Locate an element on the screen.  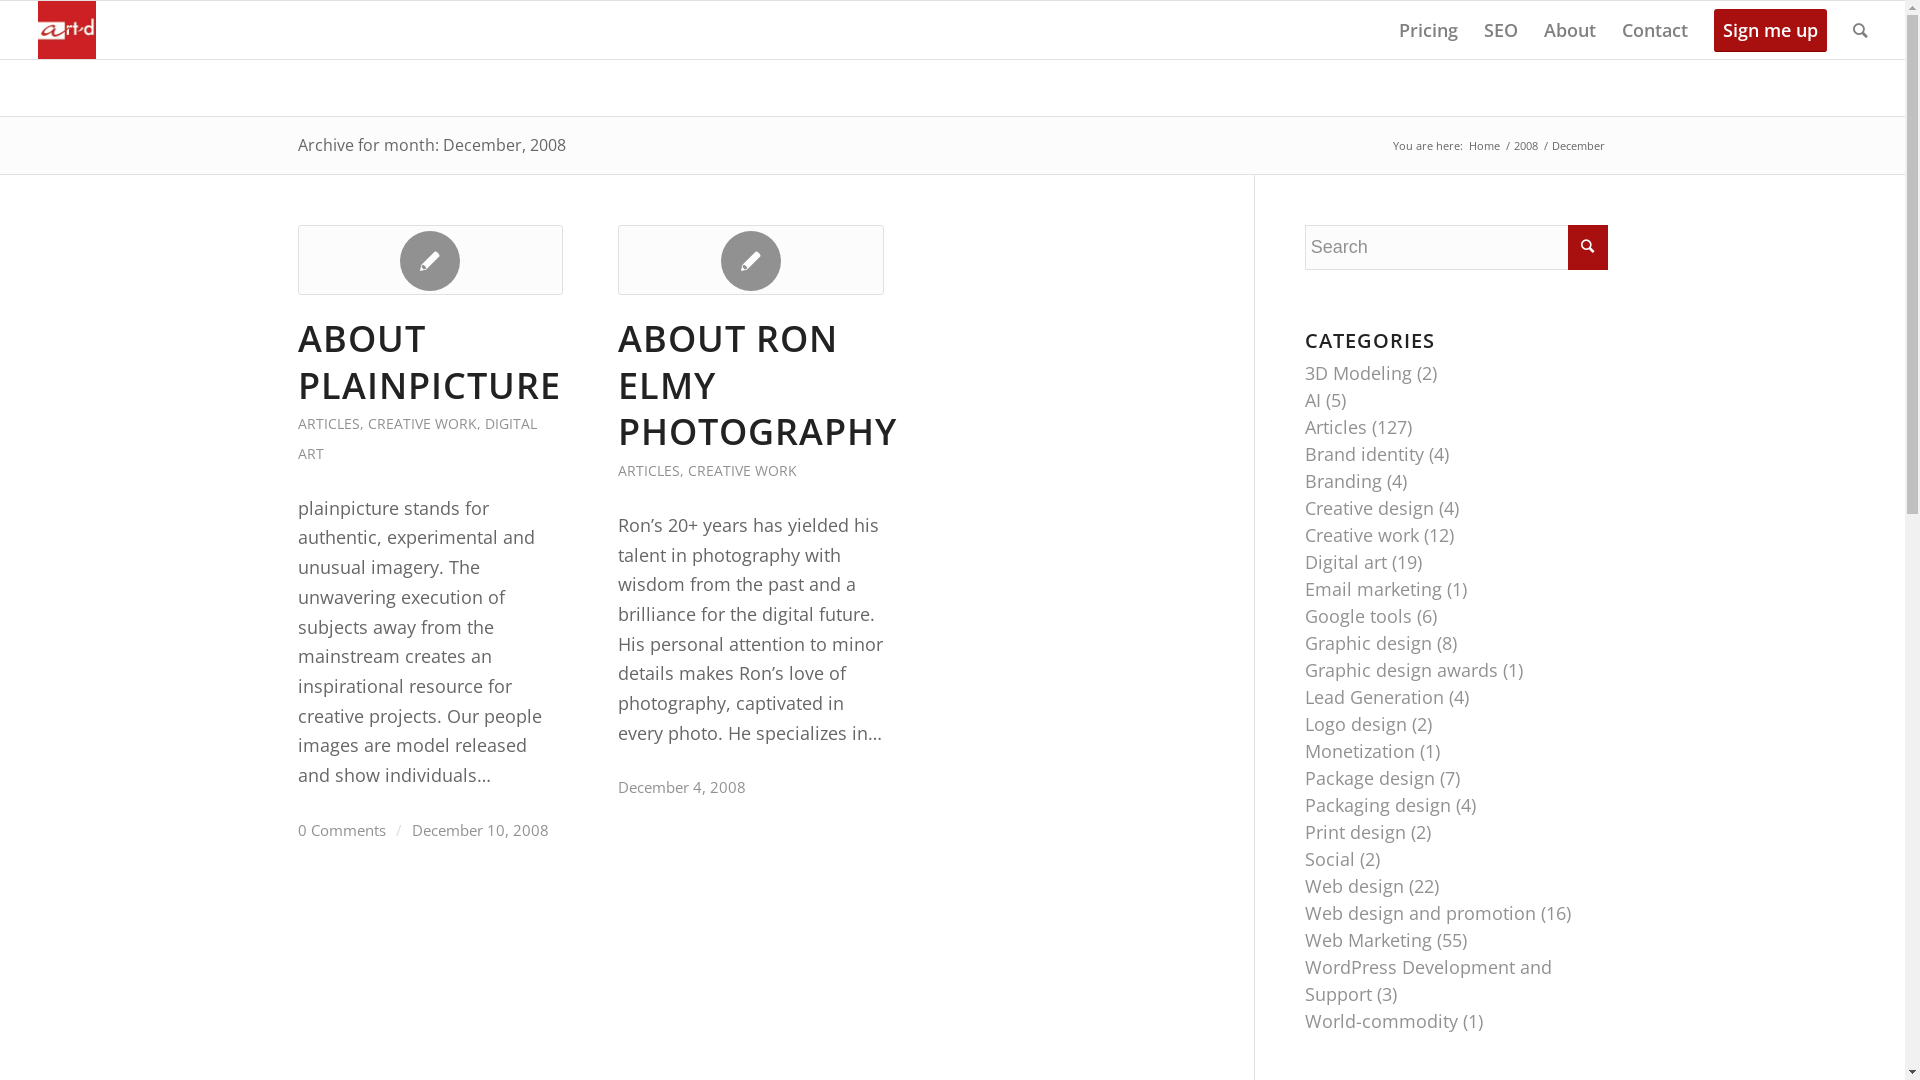
Brand identity is located at coordinates (1364, 454).